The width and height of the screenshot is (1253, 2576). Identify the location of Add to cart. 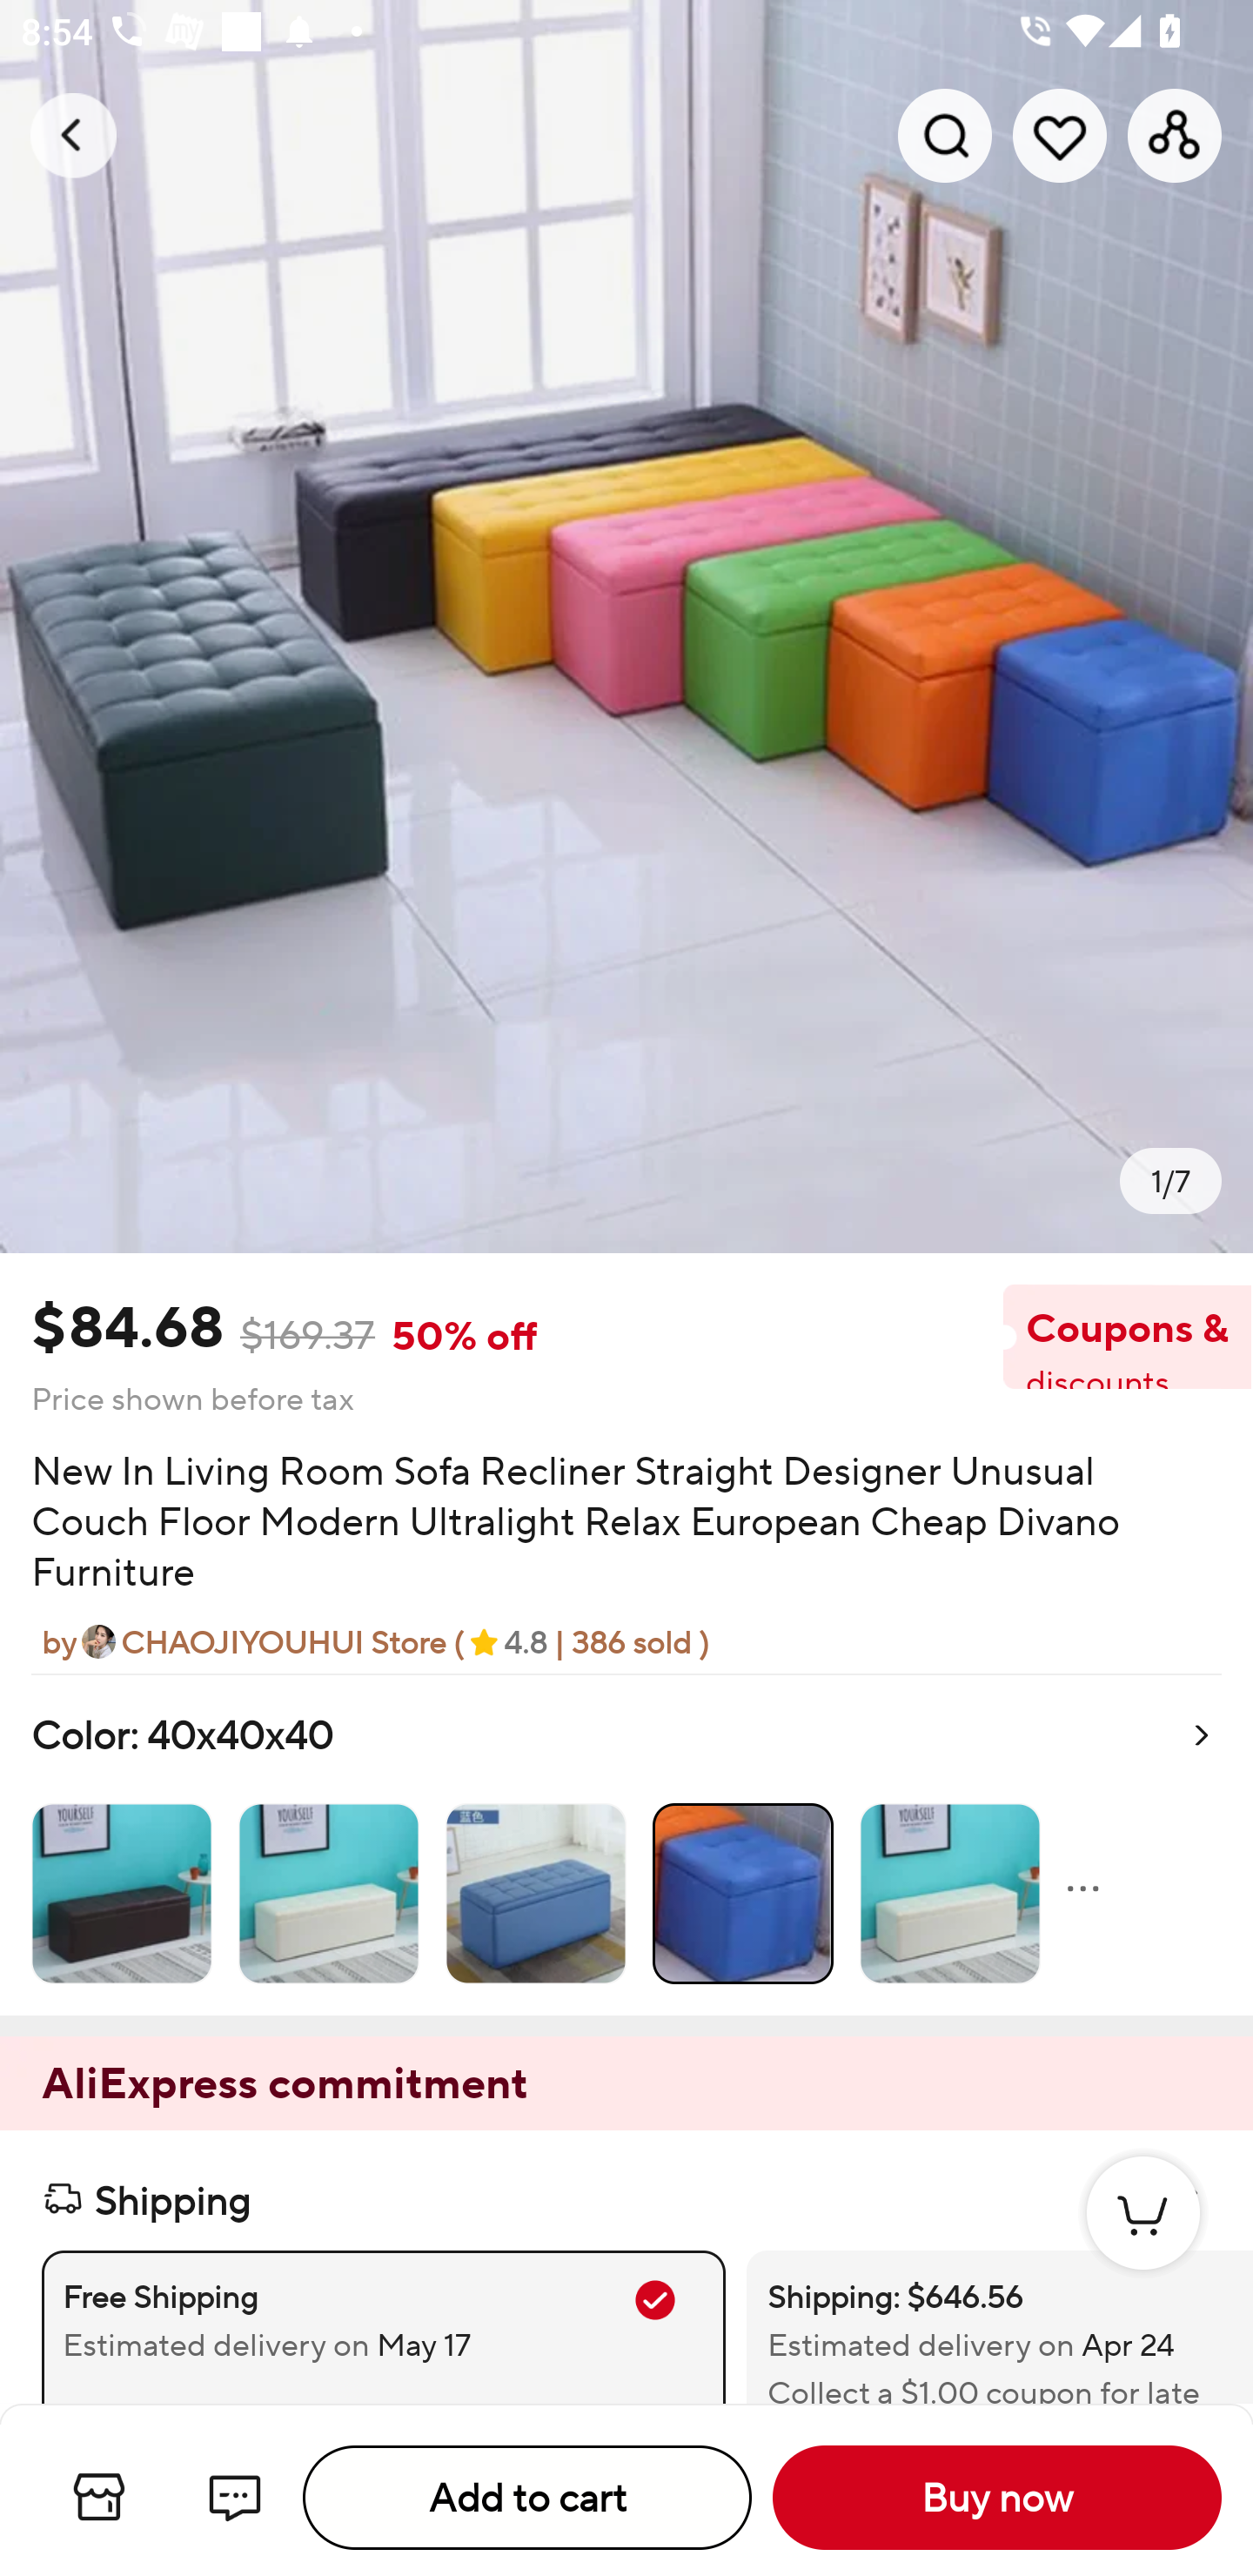
(527, 2498).